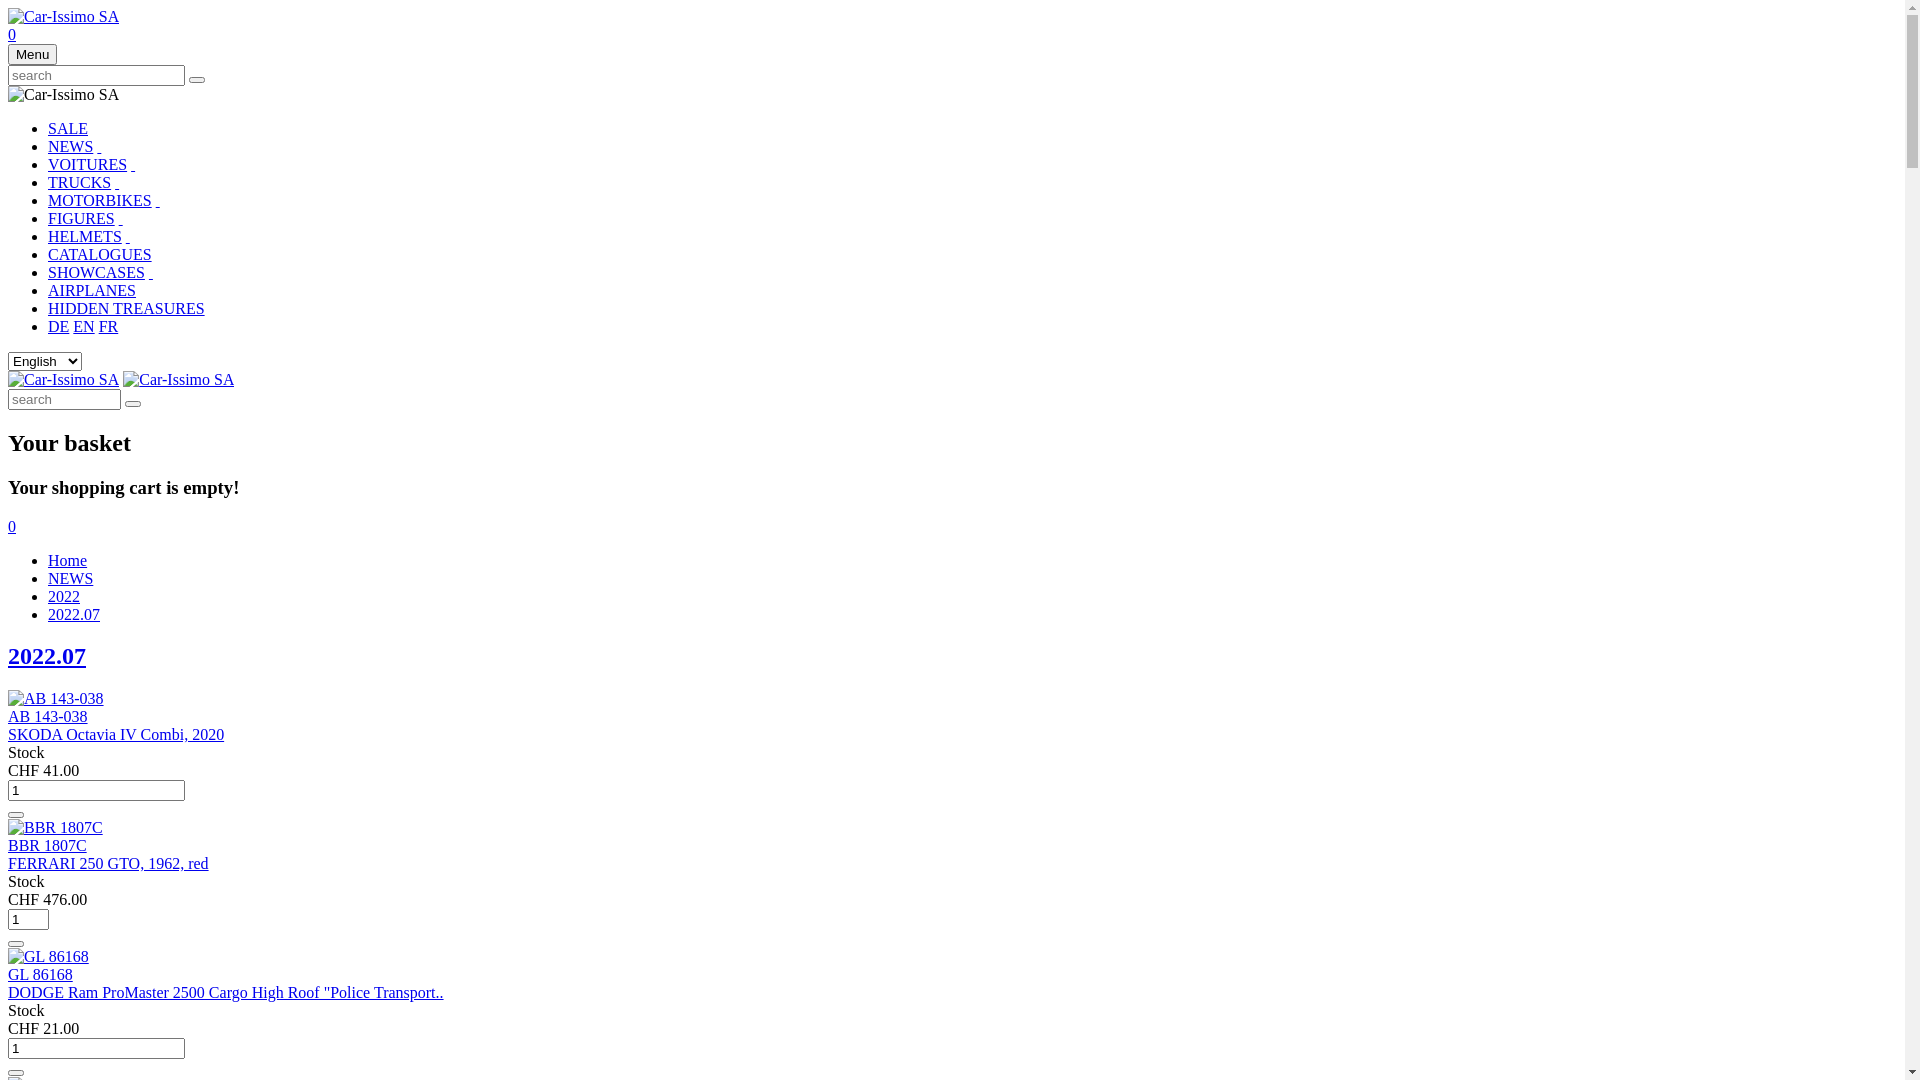  What do you see at coordinates (116, 734) in the screenshot?
I see `SKODA Octavia IV Combi, 2020` at bounding box center [116, 734].